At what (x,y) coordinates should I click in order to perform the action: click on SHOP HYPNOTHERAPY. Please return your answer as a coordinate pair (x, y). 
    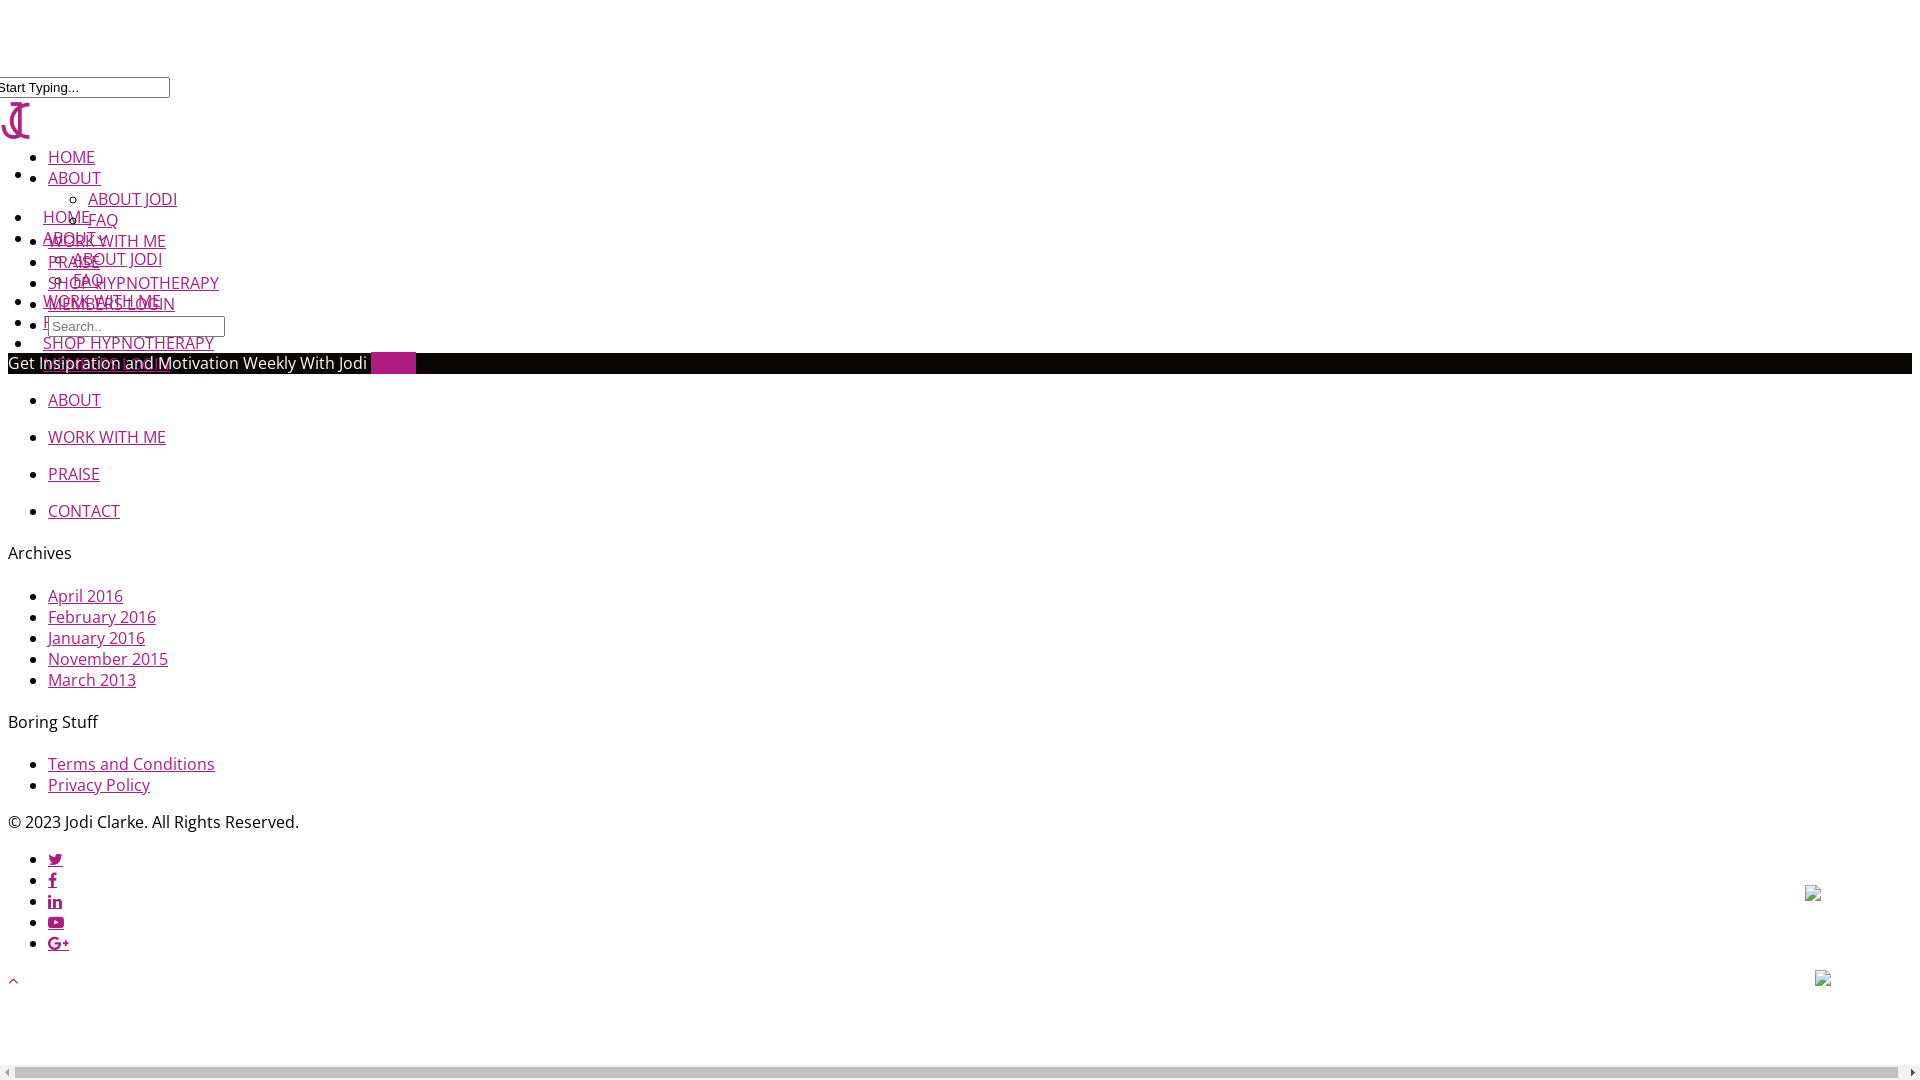
    Looking at the image, I should click on (128, 357).